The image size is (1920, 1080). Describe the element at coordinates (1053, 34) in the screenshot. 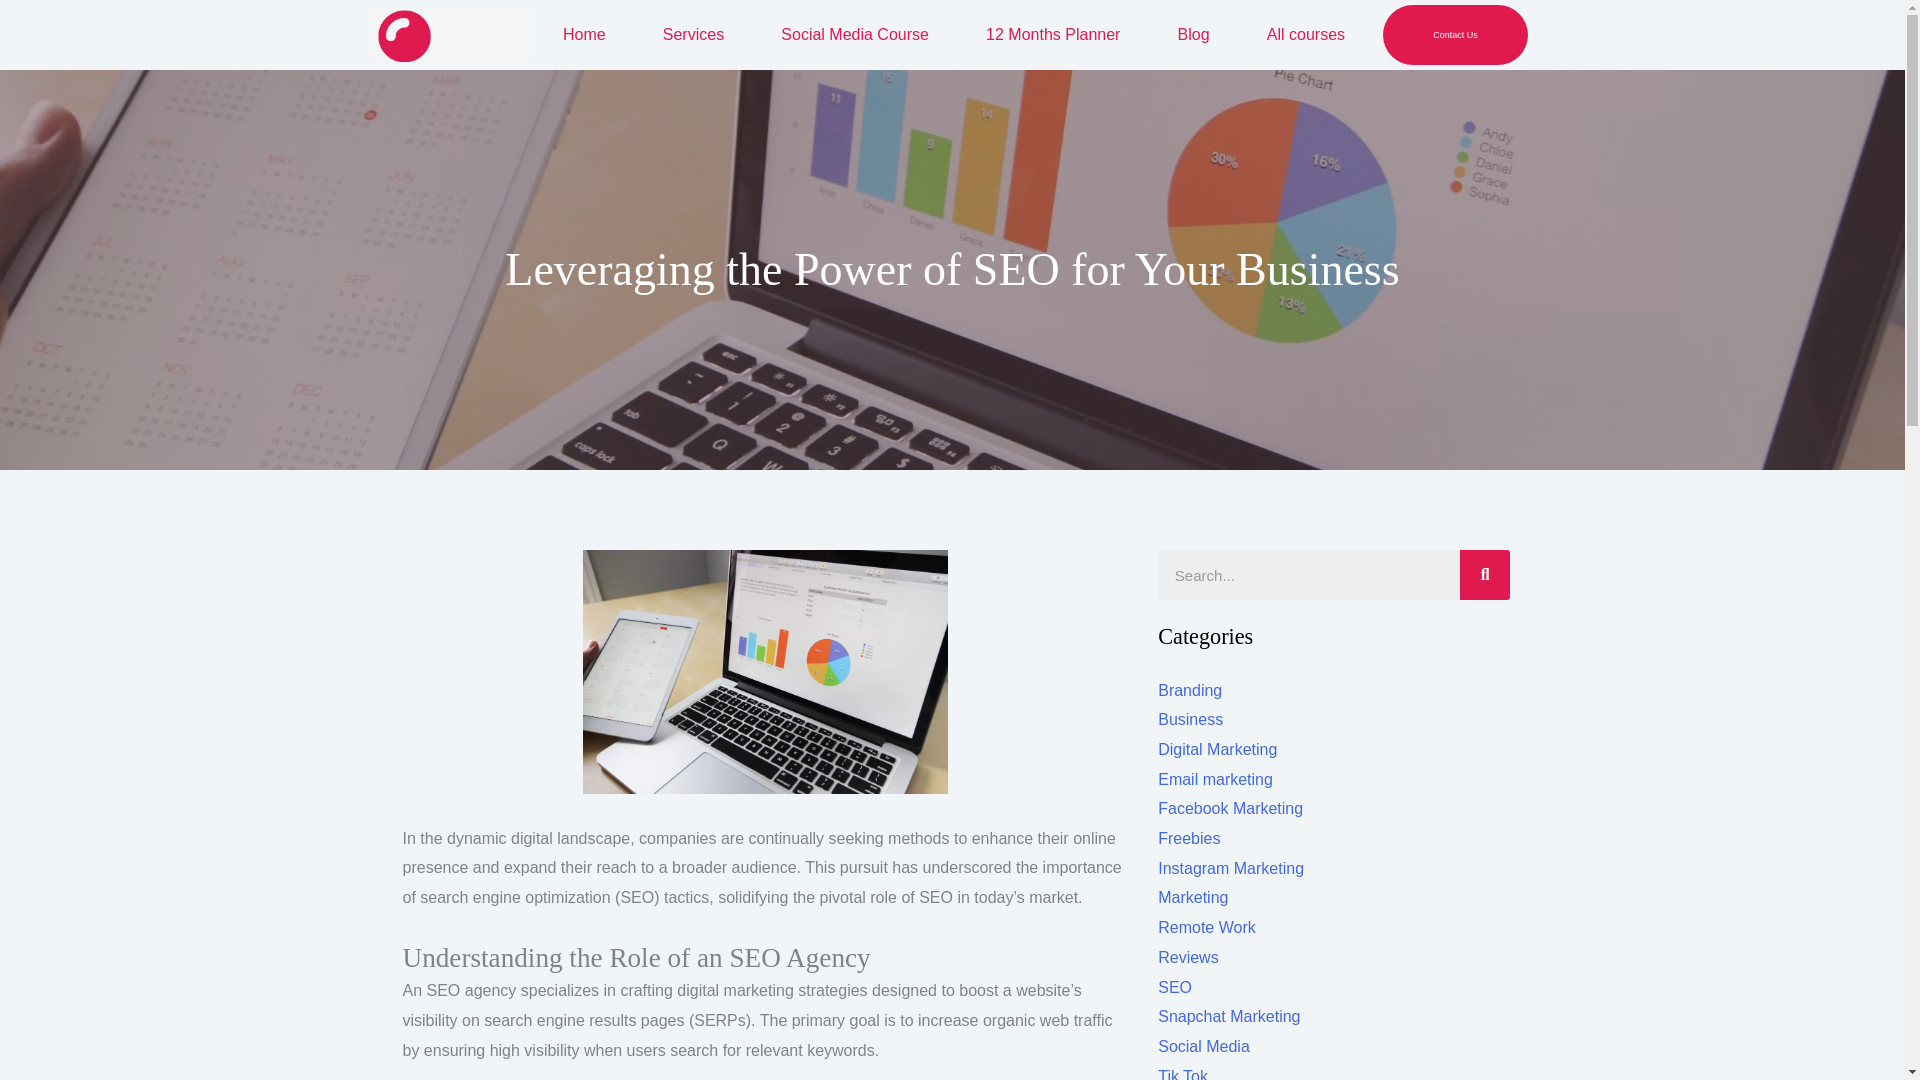

I see `12 Months Planner` at that location.